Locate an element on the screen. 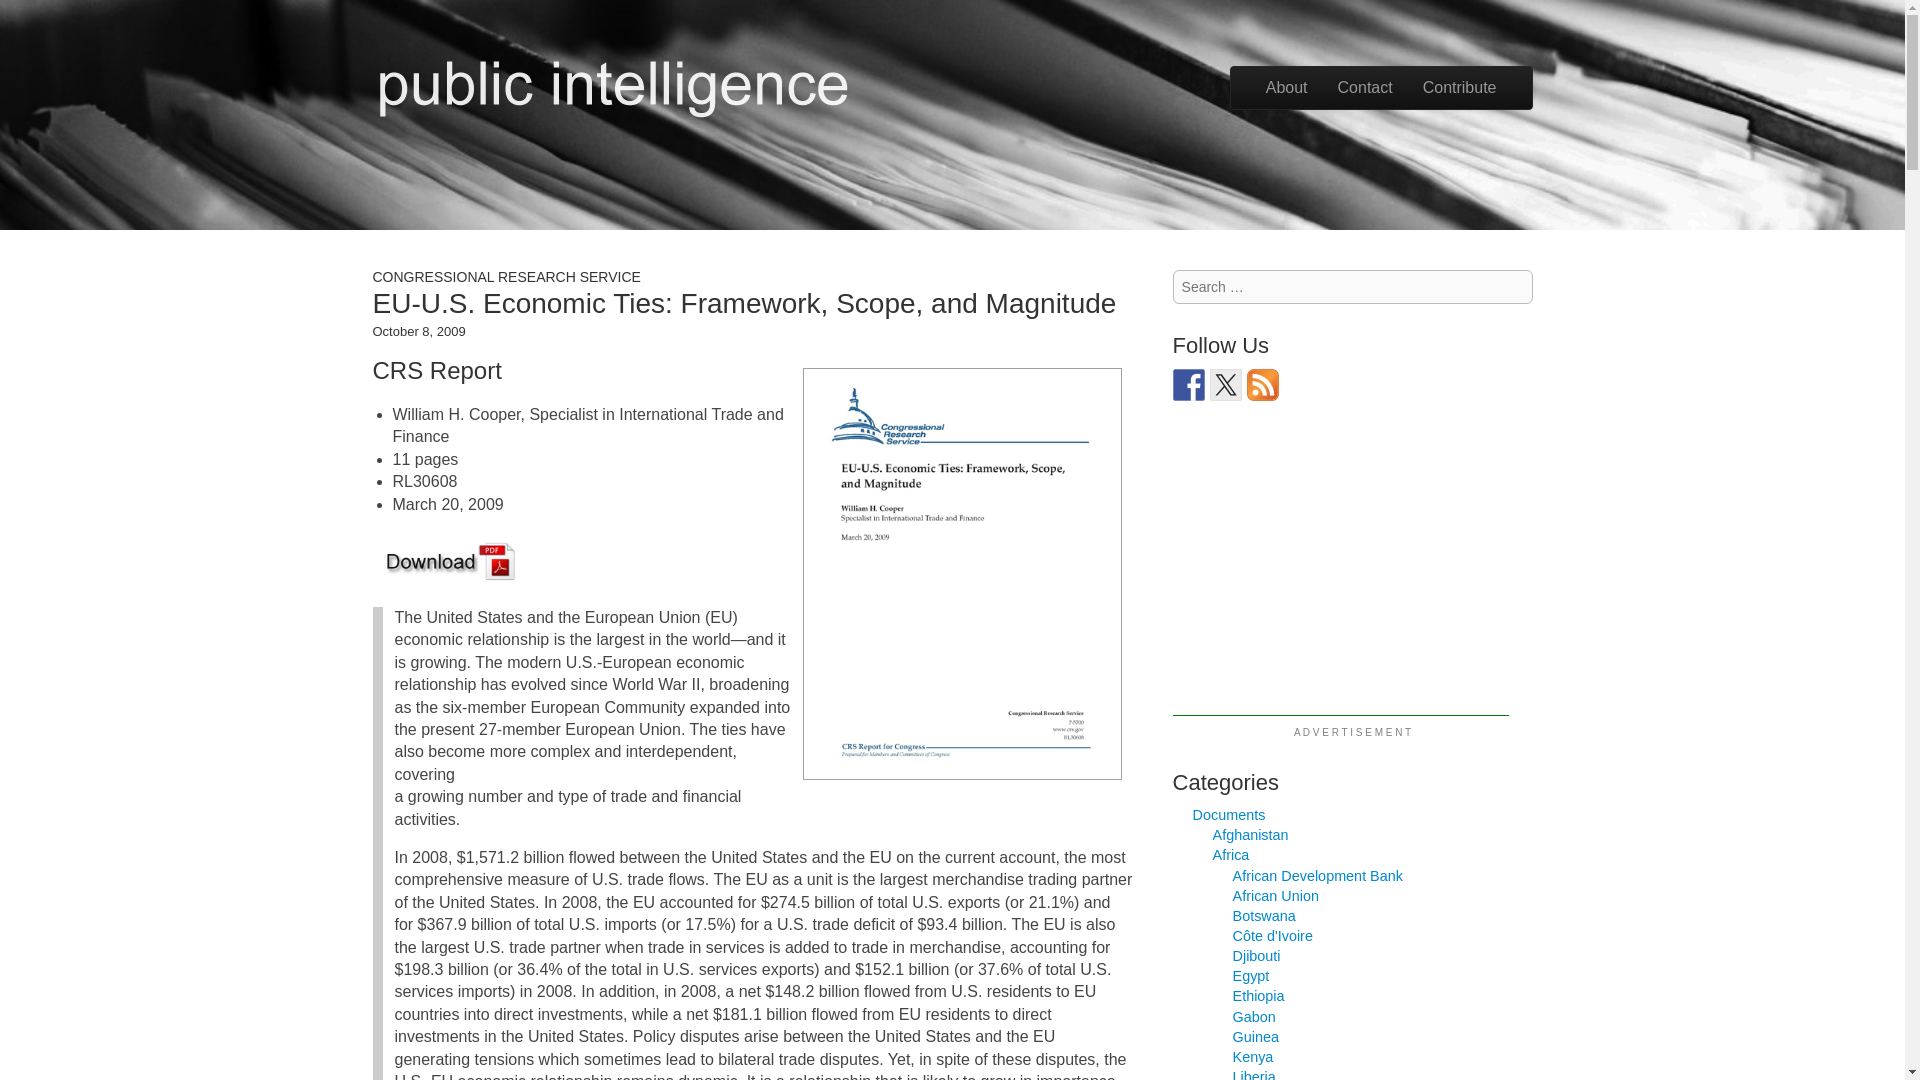 The image size is (1920, 1080). About is located at coordinates (1286, 88).